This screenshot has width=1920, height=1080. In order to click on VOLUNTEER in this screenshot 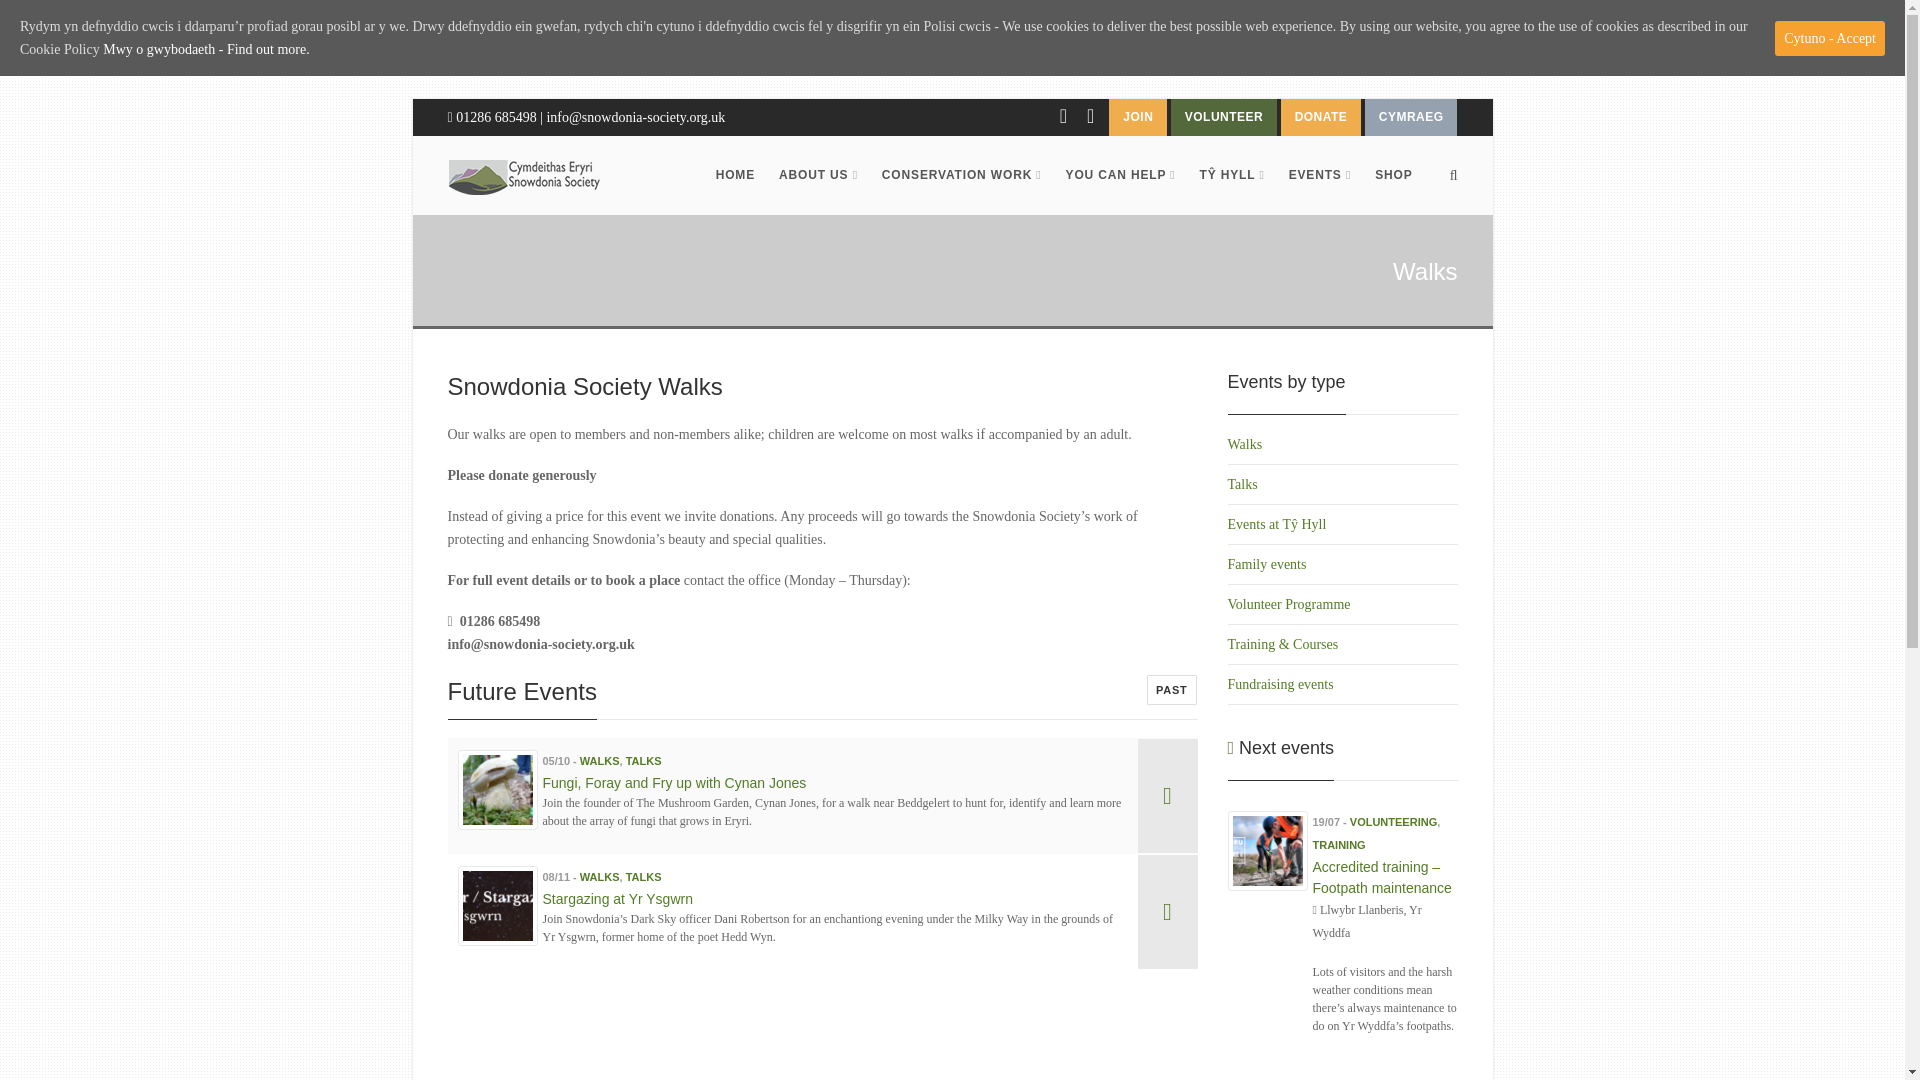, I will do `click(1224, 118)`.